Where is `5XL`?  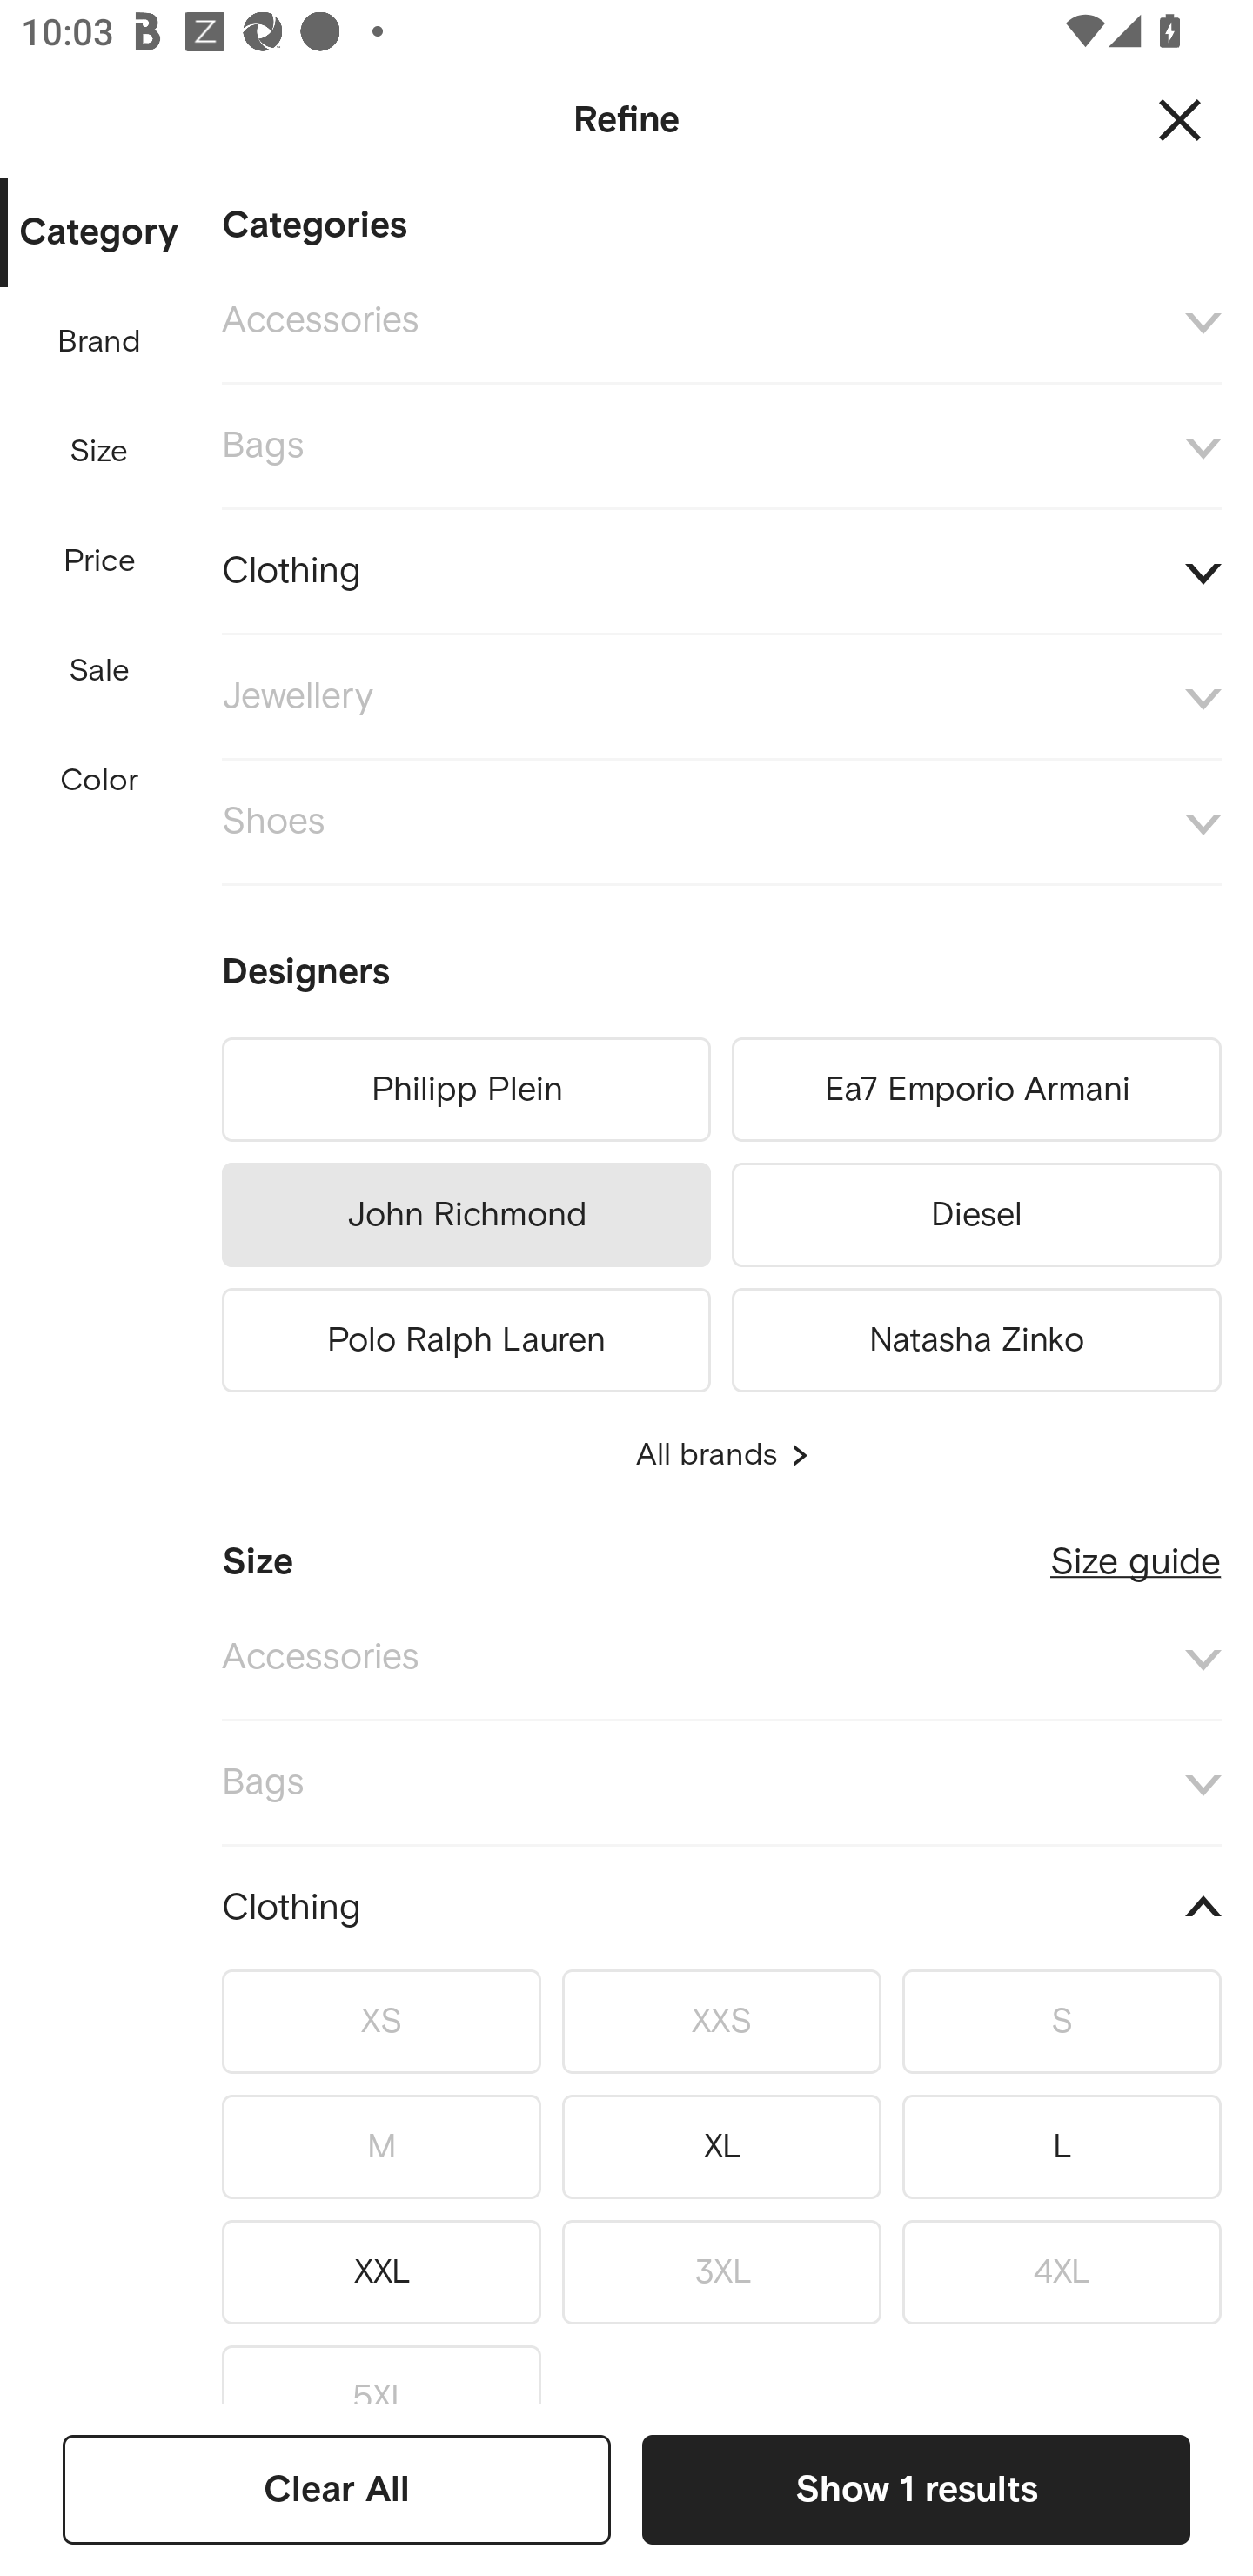 5XL is located at coordinates (381, 2368).